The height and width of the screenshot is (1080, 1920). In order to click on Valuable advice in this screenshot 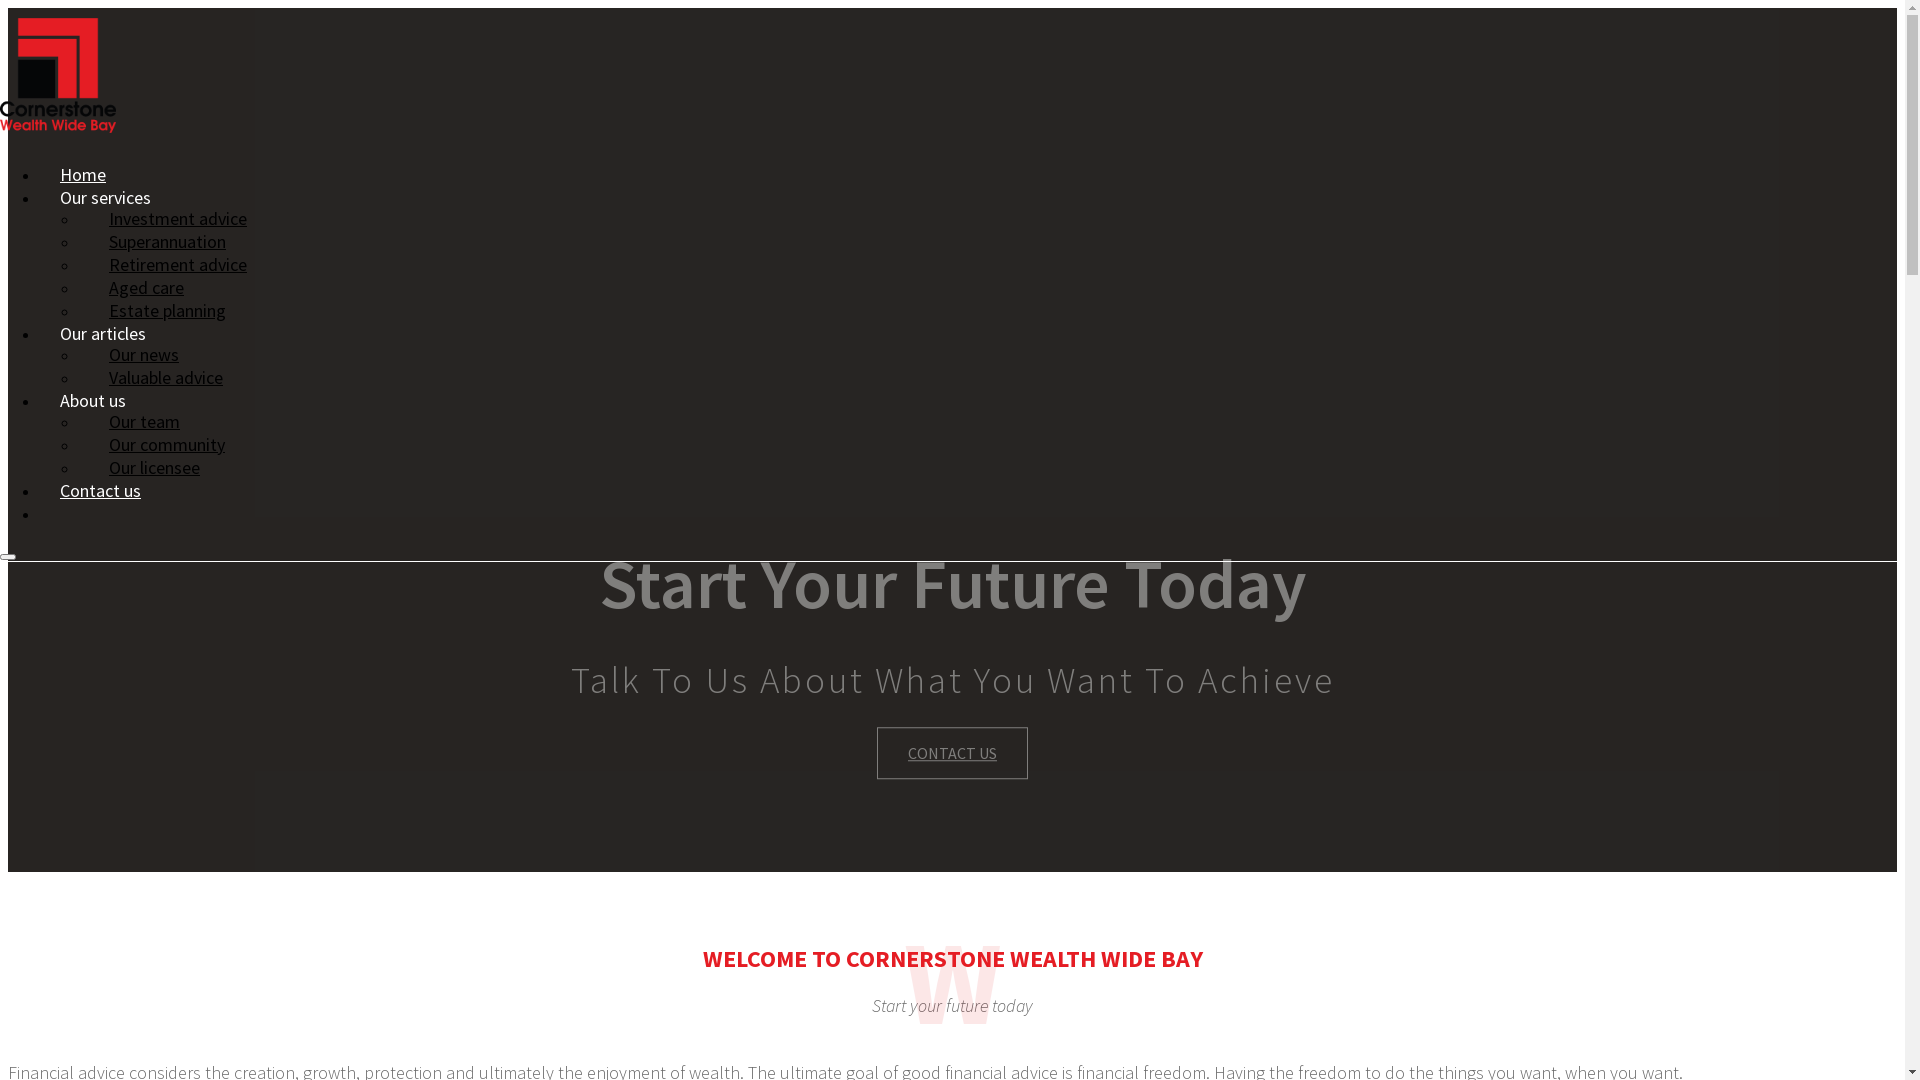, I will do `click(166, 378)`.